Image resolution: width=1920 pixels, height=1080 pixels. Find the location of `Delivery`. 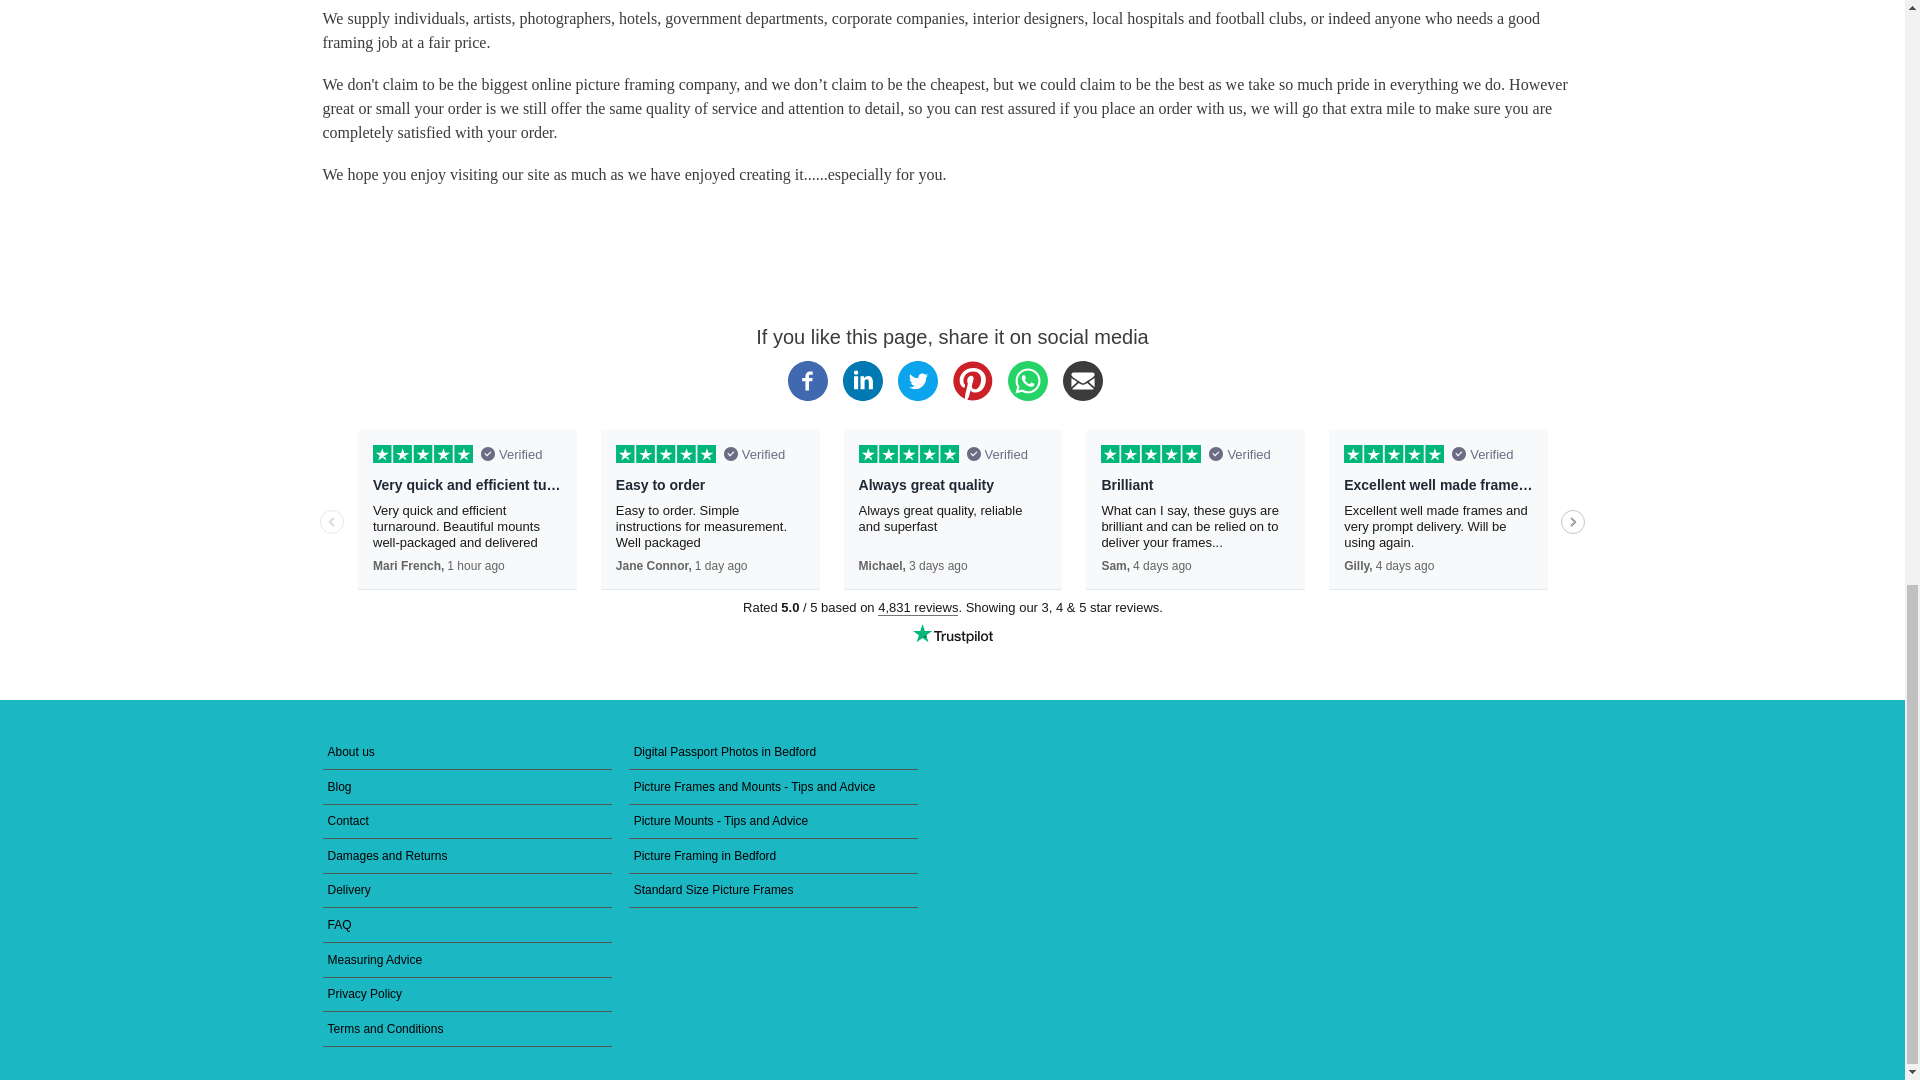

Delivery is located at coordinates (467, 891).